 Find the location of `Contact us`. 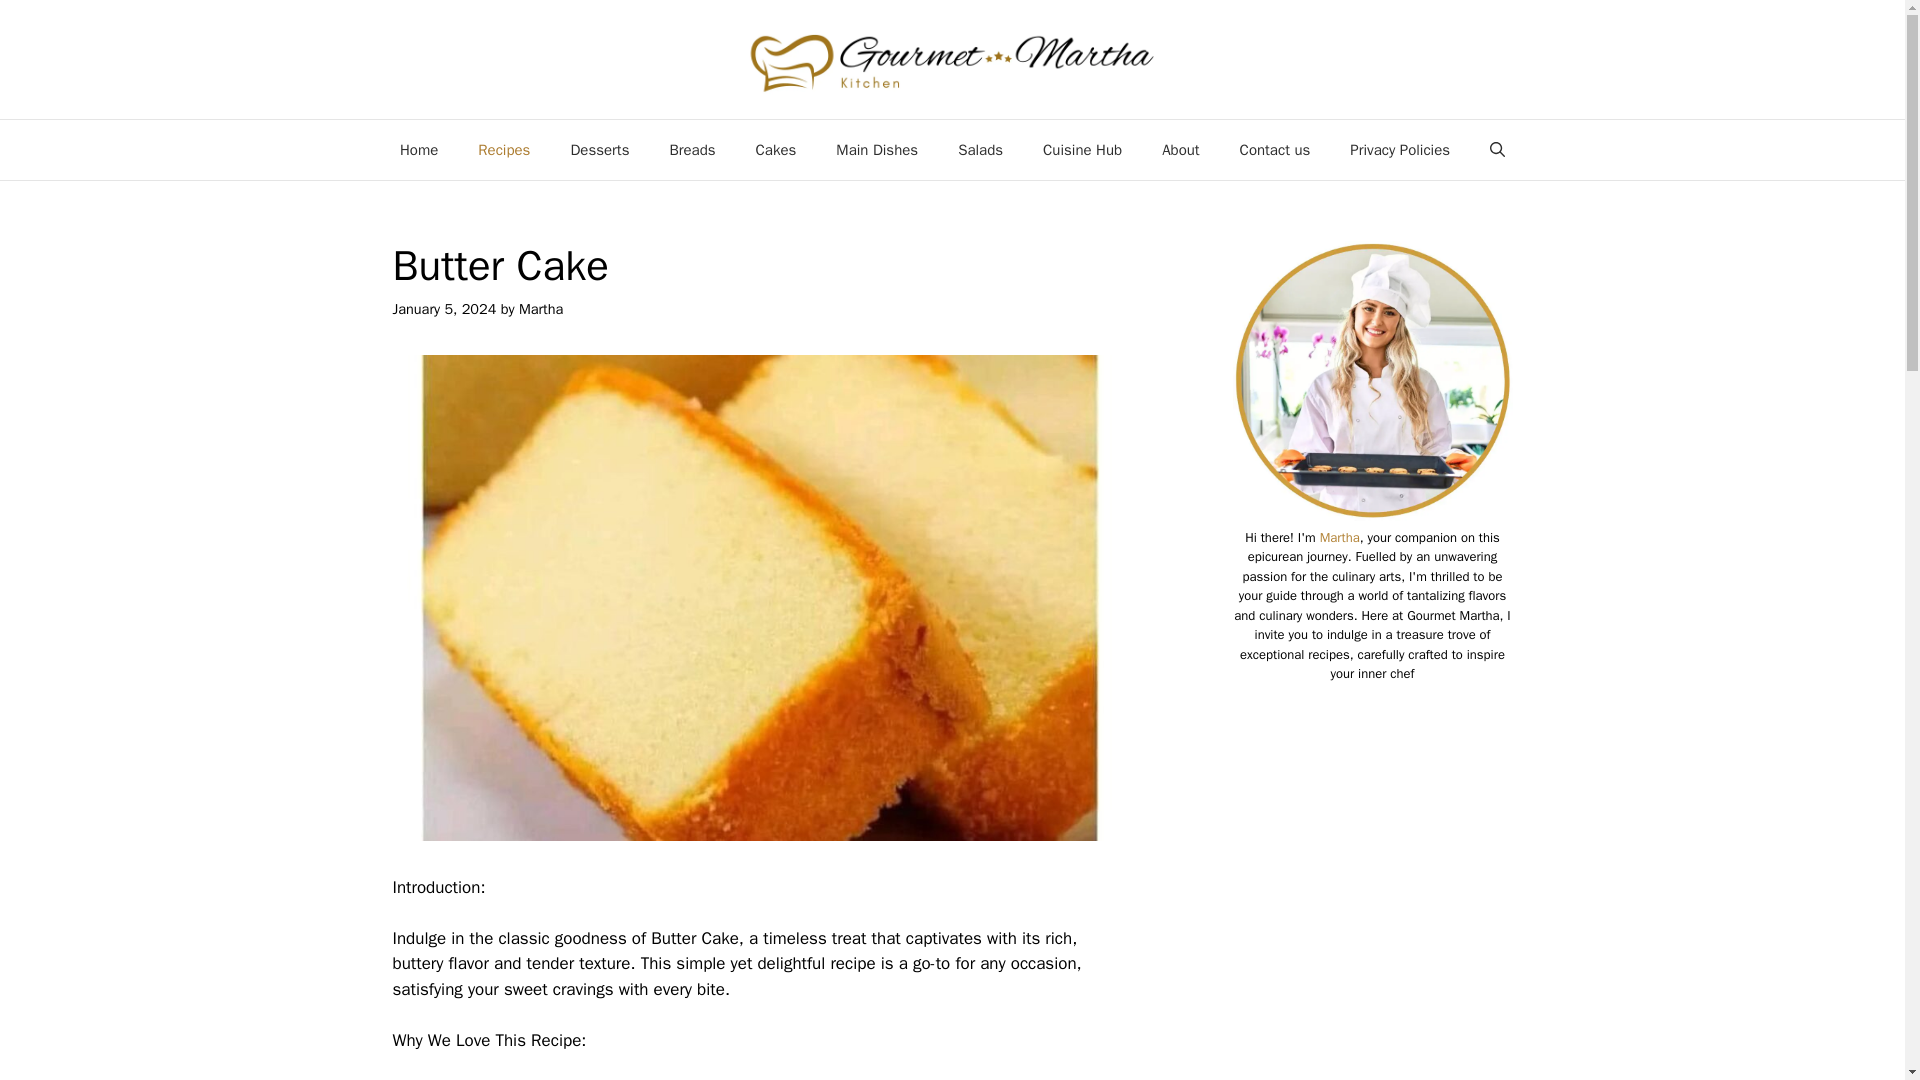

Contact us is located at coordinates (1274, 150).